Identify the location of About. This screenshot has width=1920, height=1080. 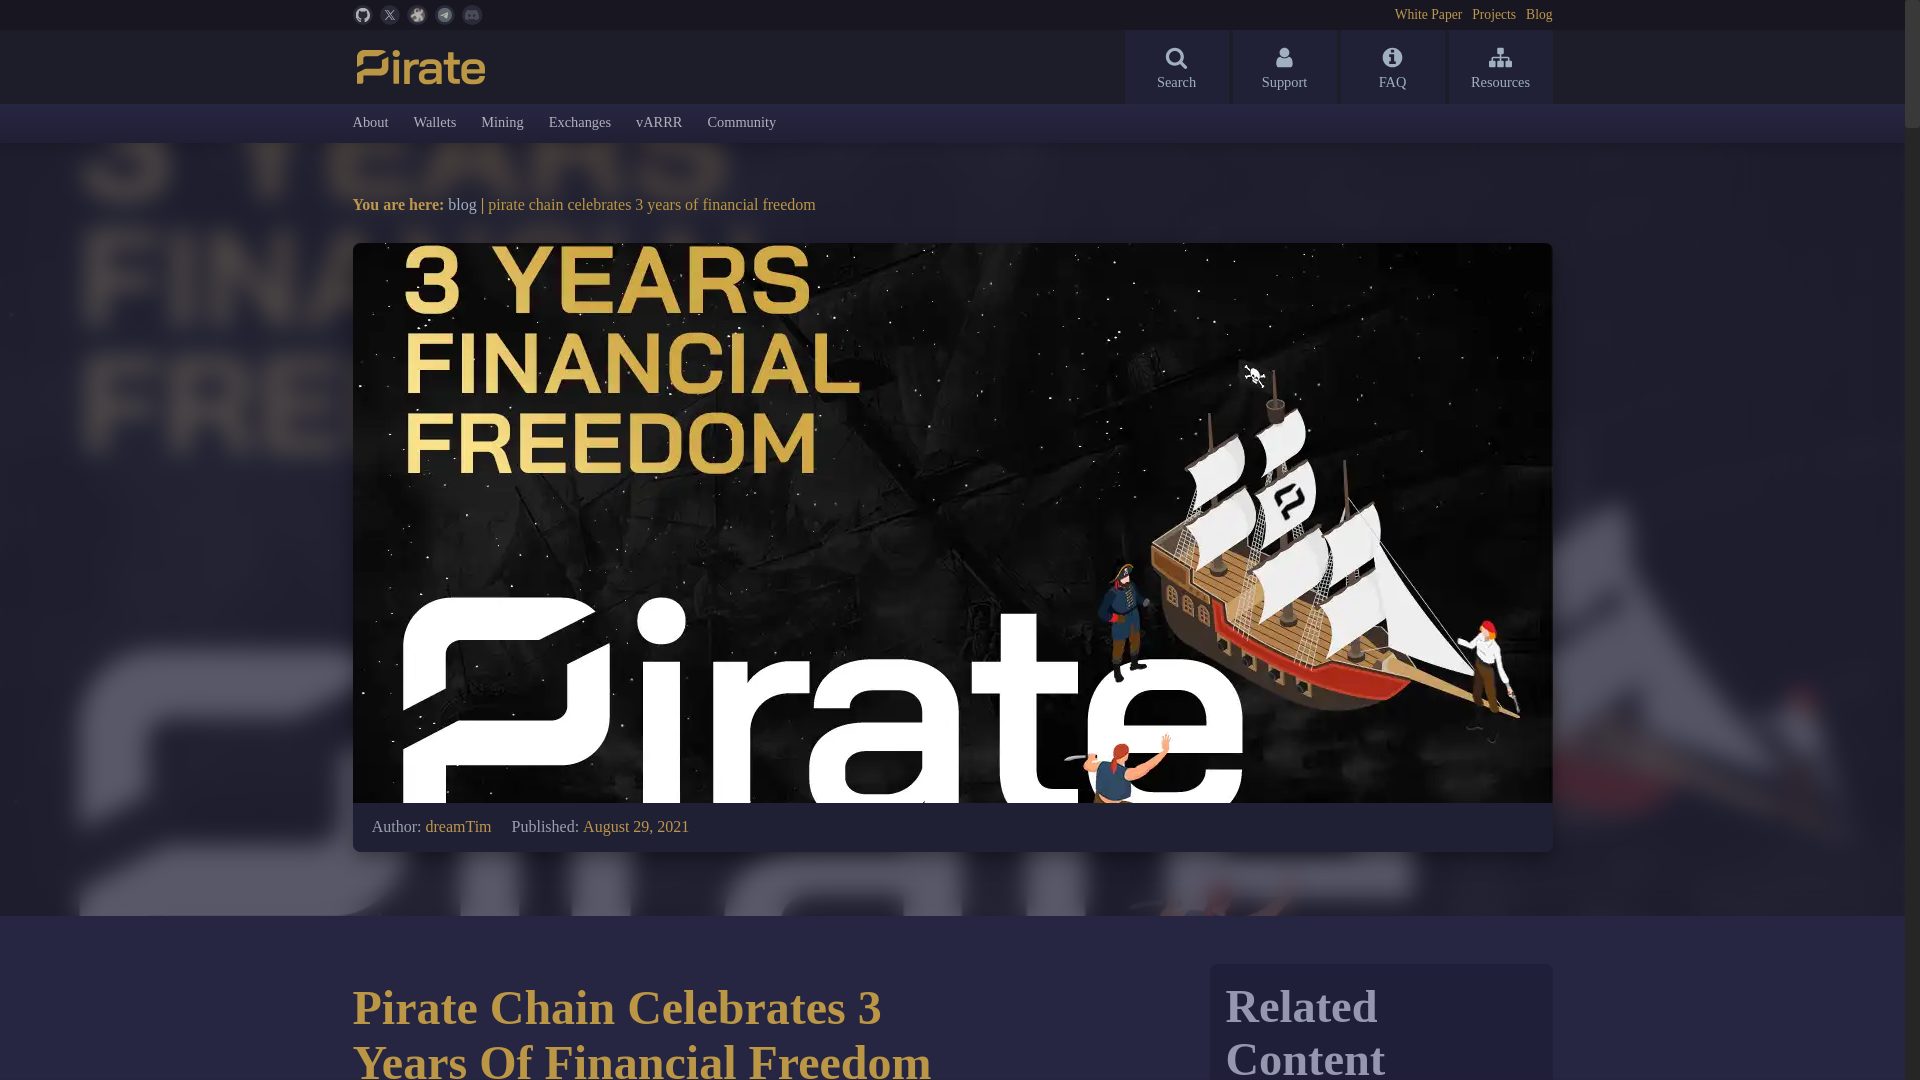
(369, 122).